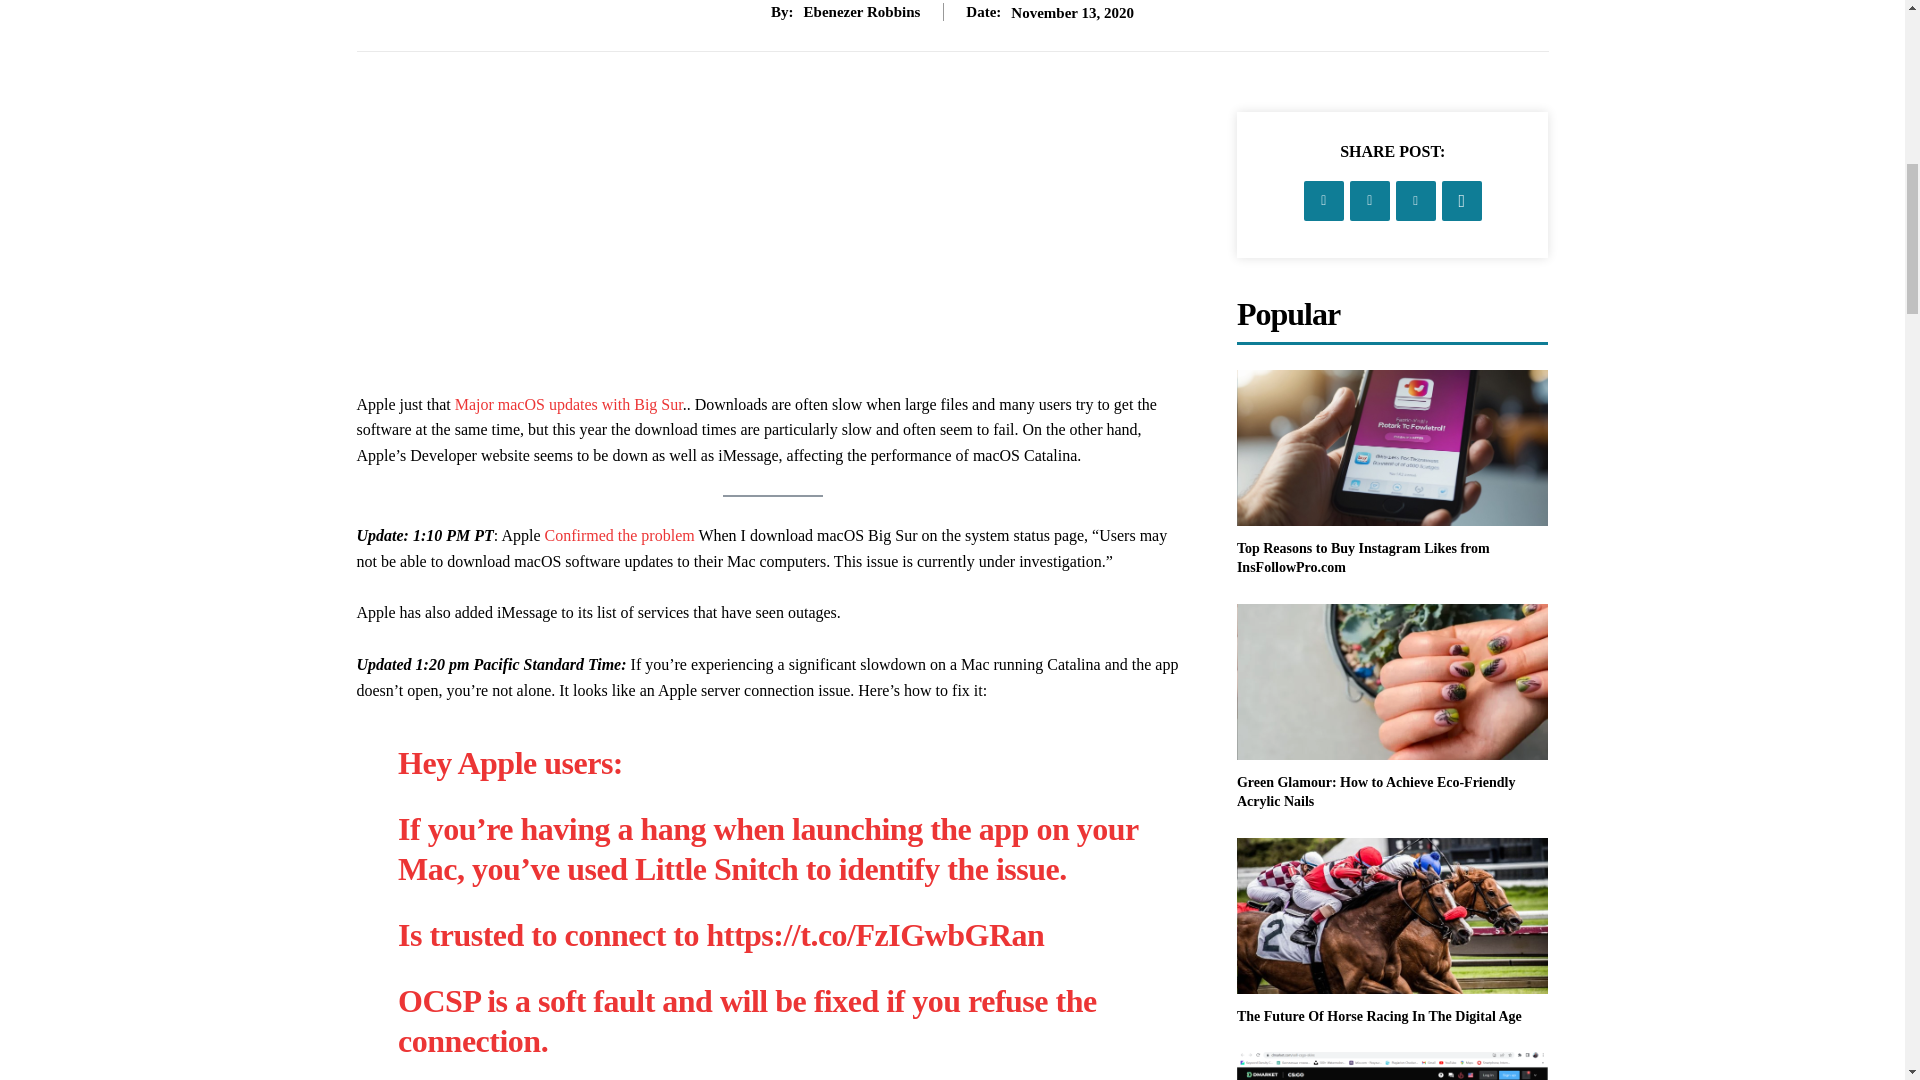 The width and height of the screenshot is (1920, 1080). Describe the element at coordinates (1324, 201) in the screenshot. I see `Facebook` at that location.